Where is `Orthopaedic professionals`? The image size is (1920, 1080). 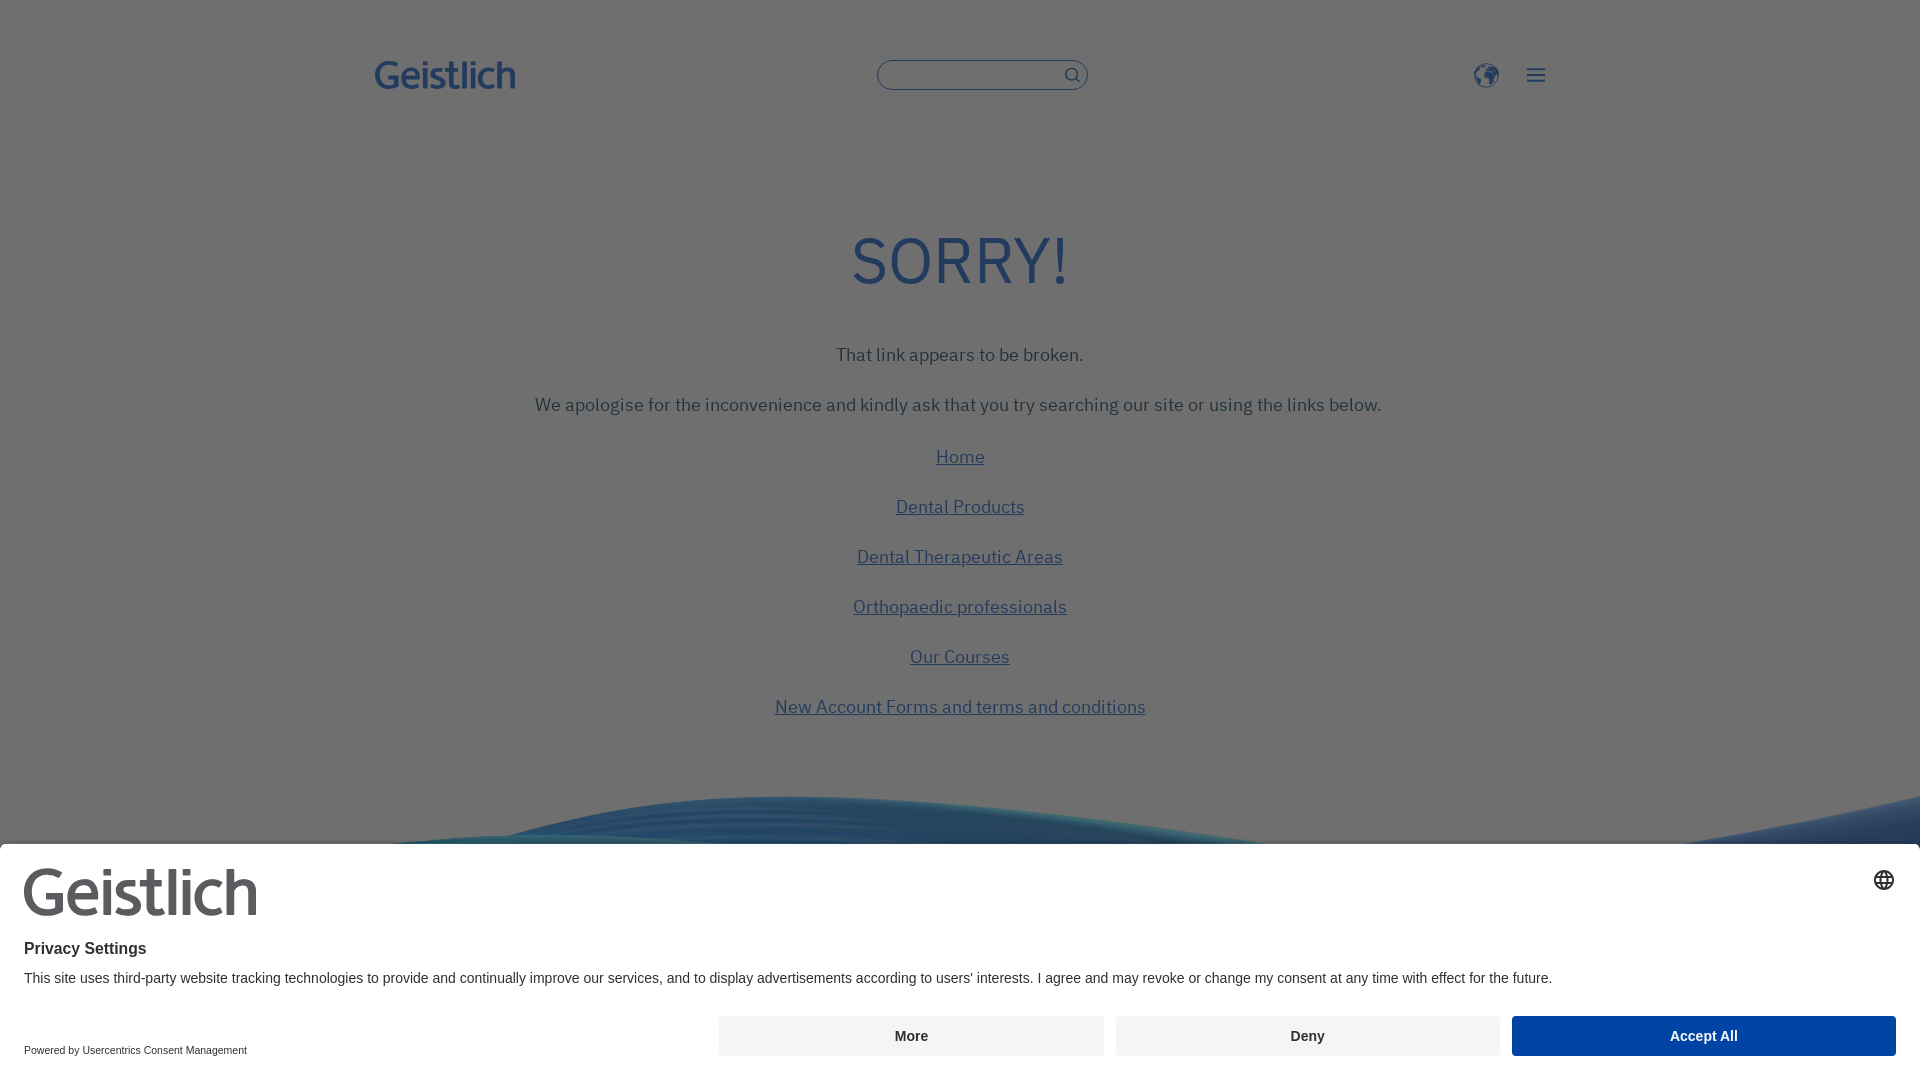
Orthopaedic professionals is located at coordinates (960, 606).